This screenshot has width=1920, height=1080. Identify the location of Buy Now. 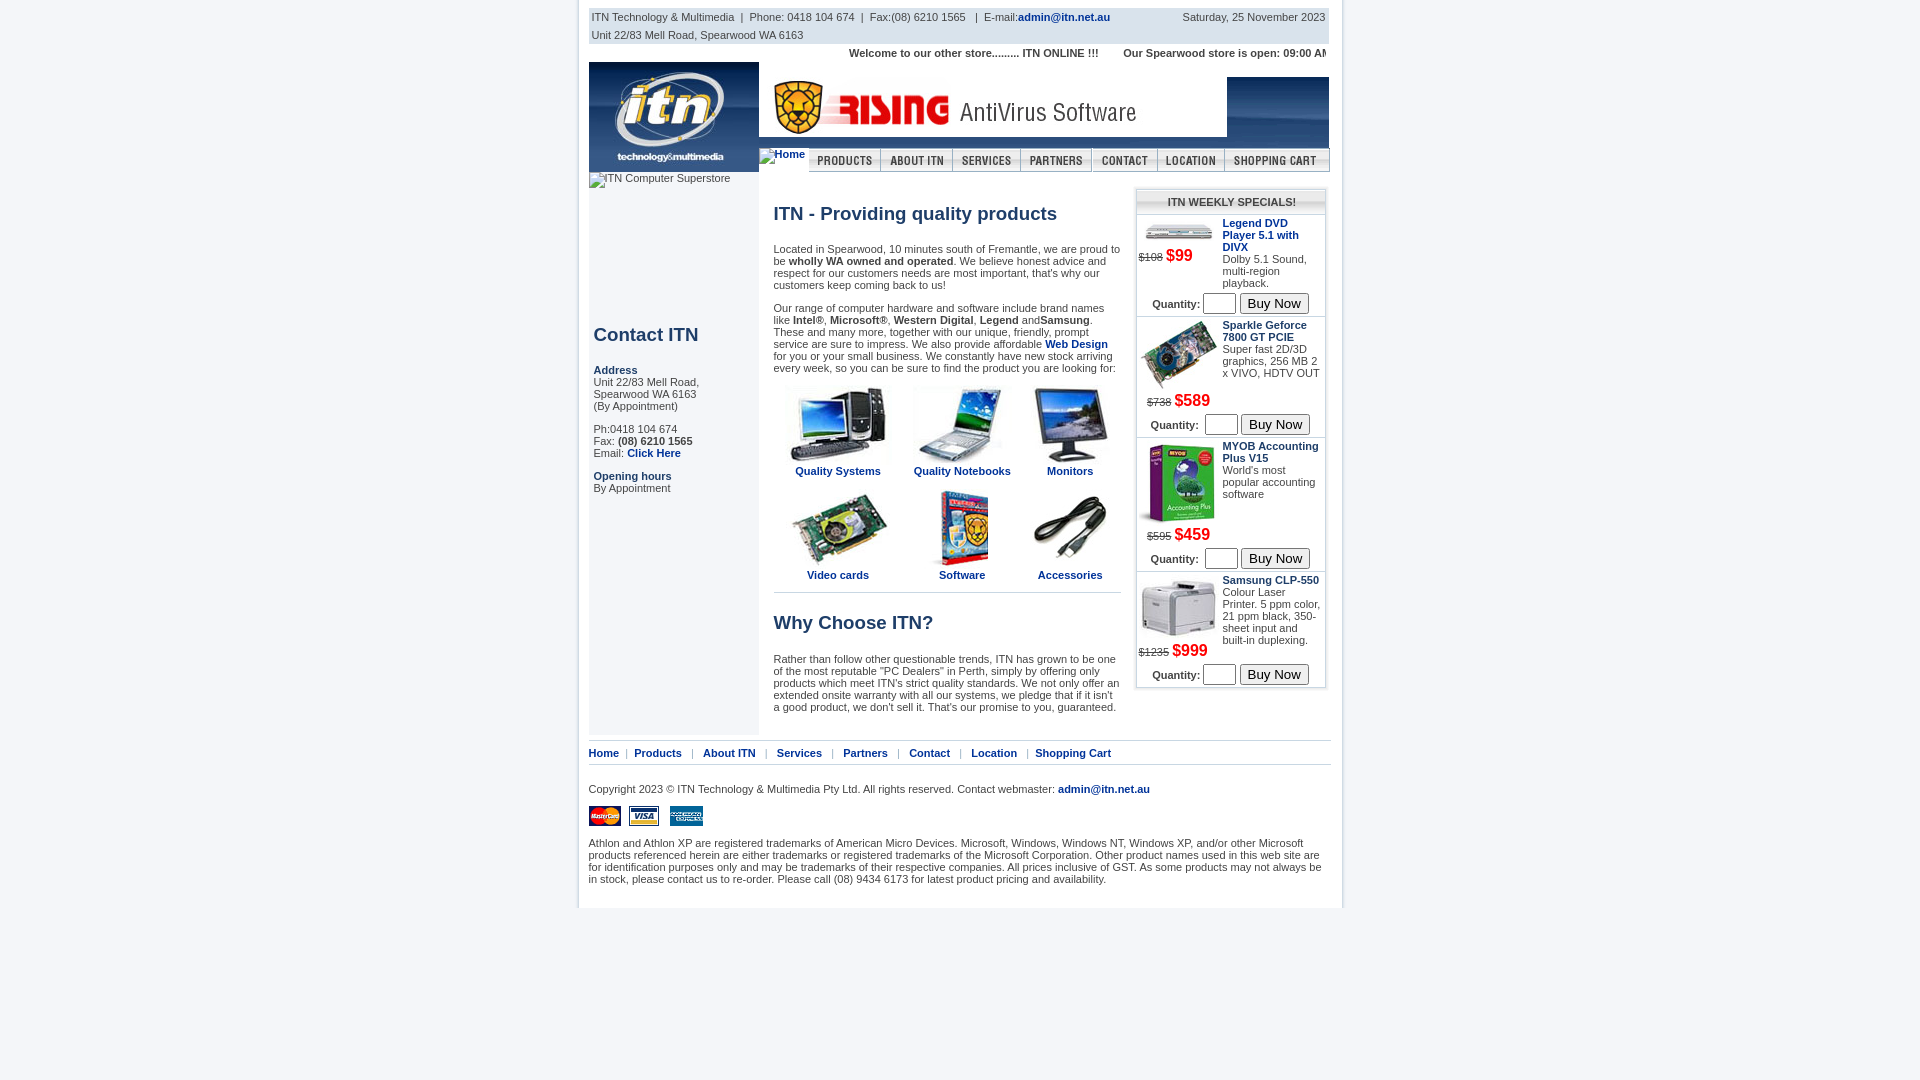
(1276, 558).